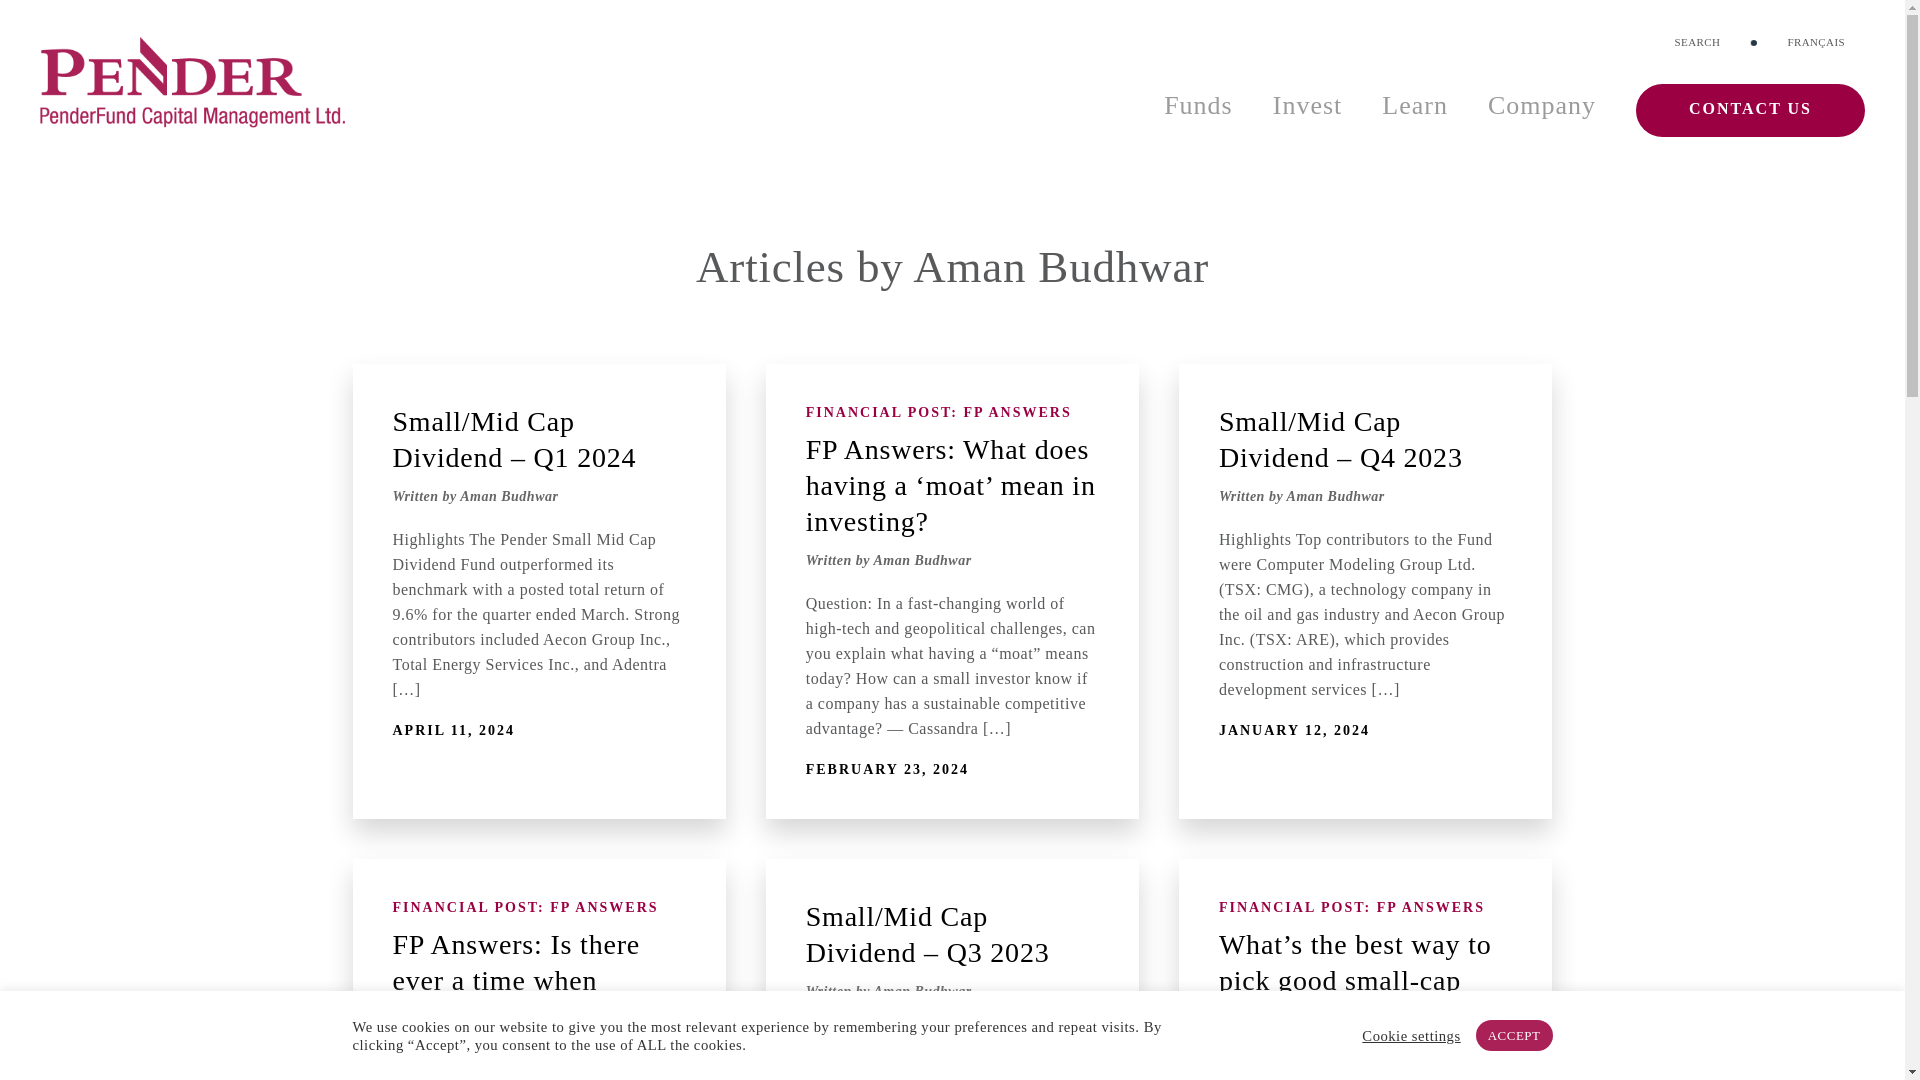  What do you see at coordinates (1198, 105) in the screenshot?
I see `Funds` at bounding box center [1198, 105].